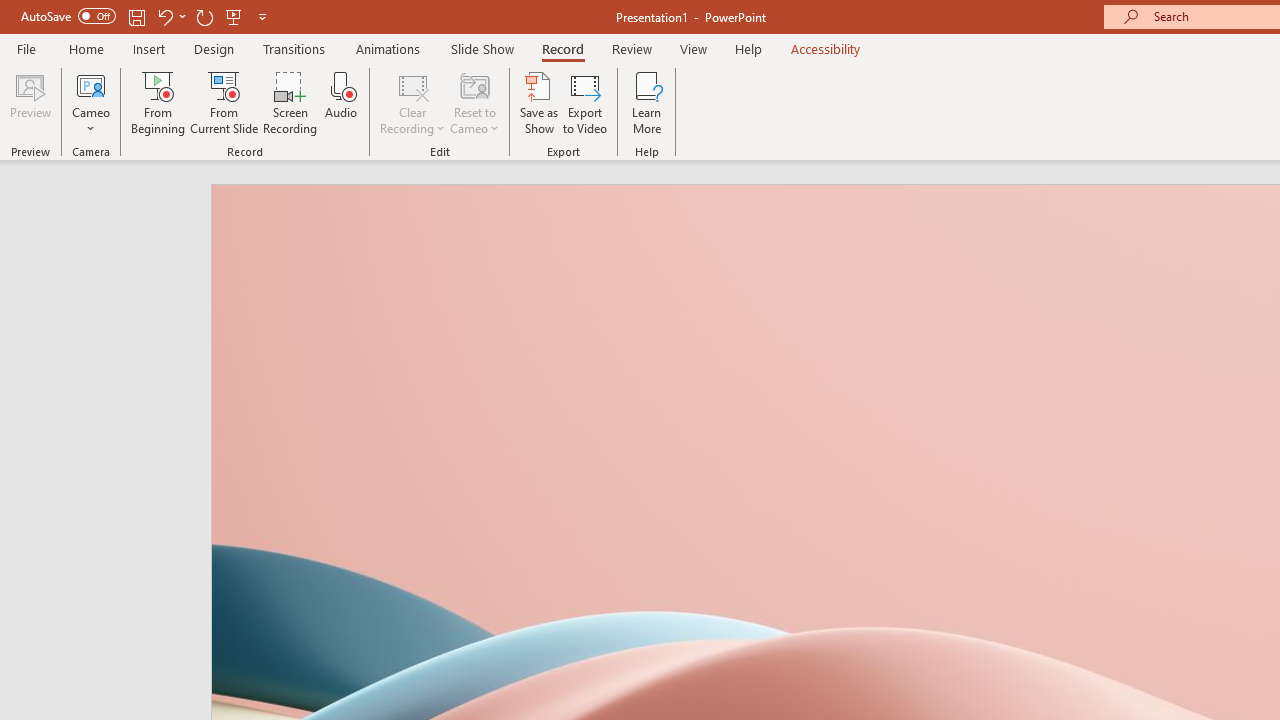 The height and width of the screenshot is (720, 1280). I want to click on Export to Video, so click(585, 102).